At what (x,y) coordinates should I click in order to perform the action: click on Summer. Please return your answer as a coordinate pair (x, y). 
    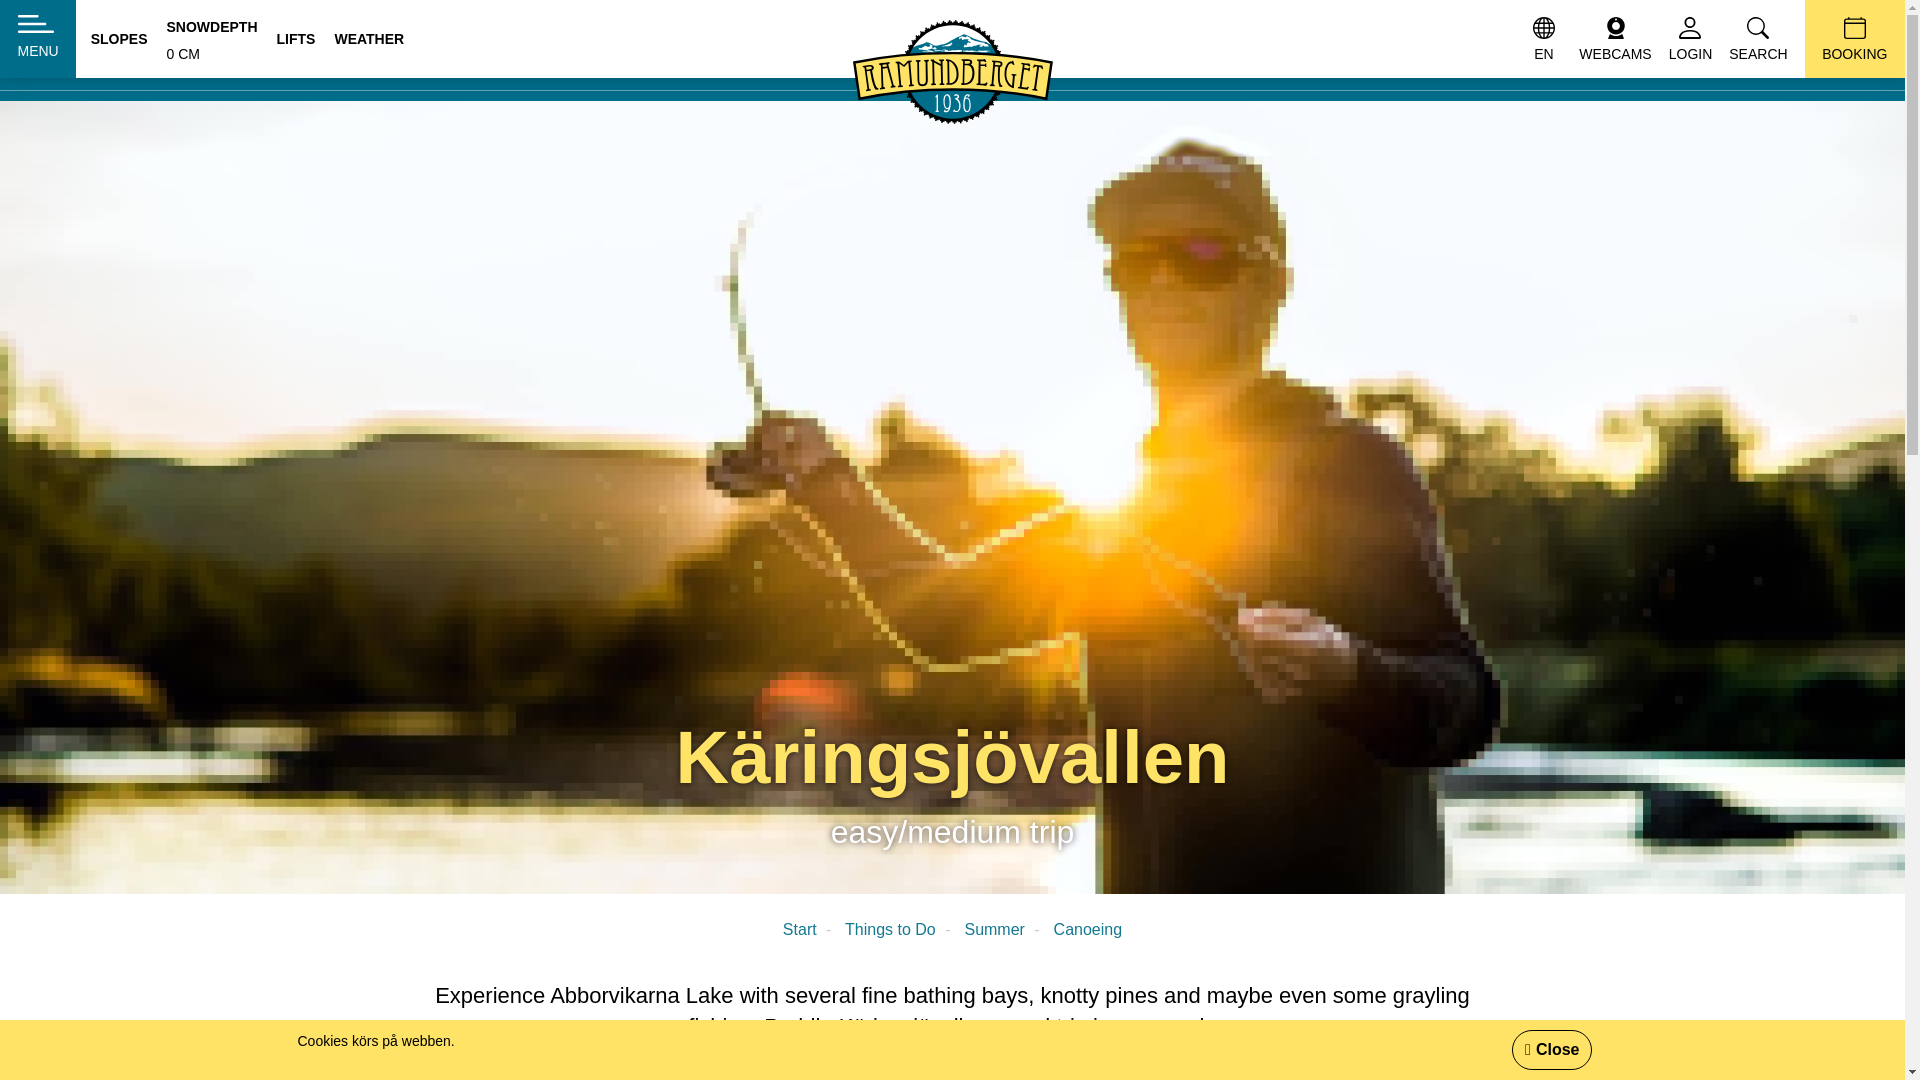
    Looking at the image, I should click on (800, 930).